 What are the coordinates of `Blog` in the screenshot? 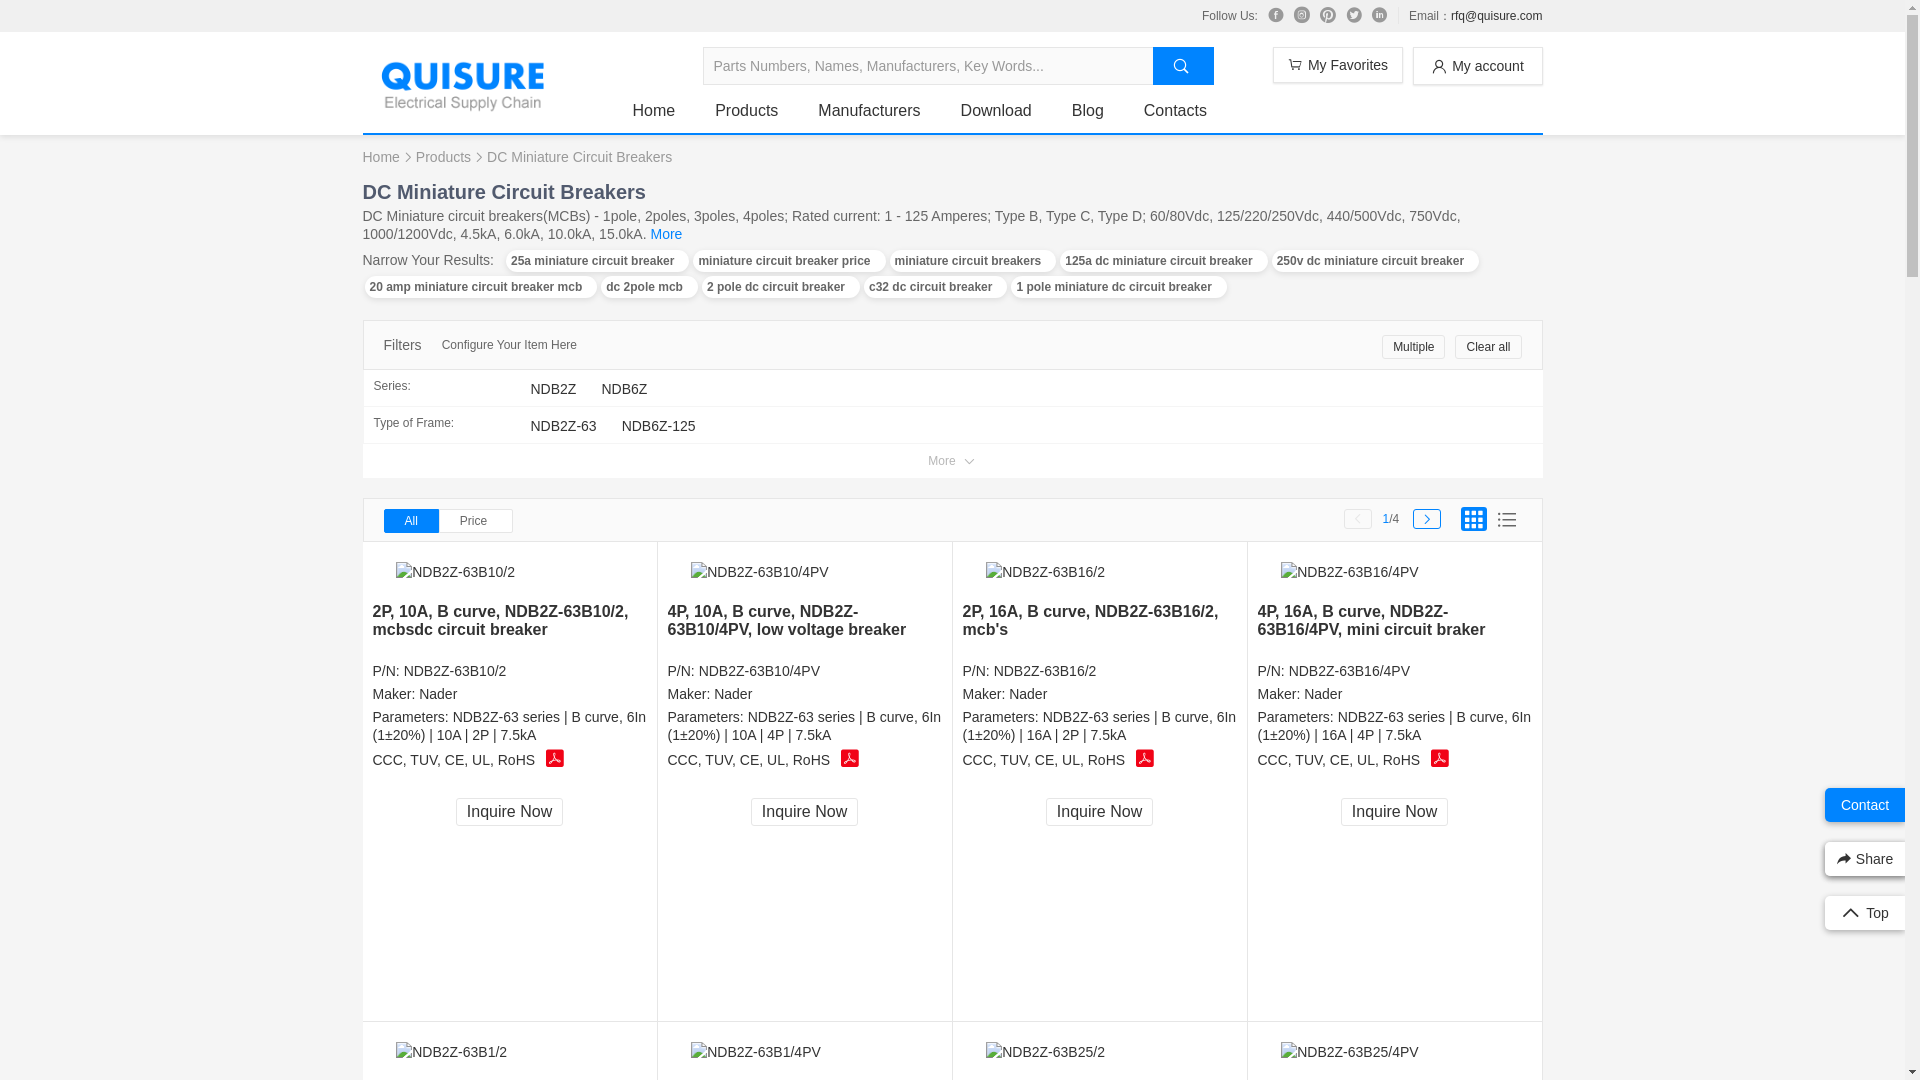 It's located at (1088, 110).